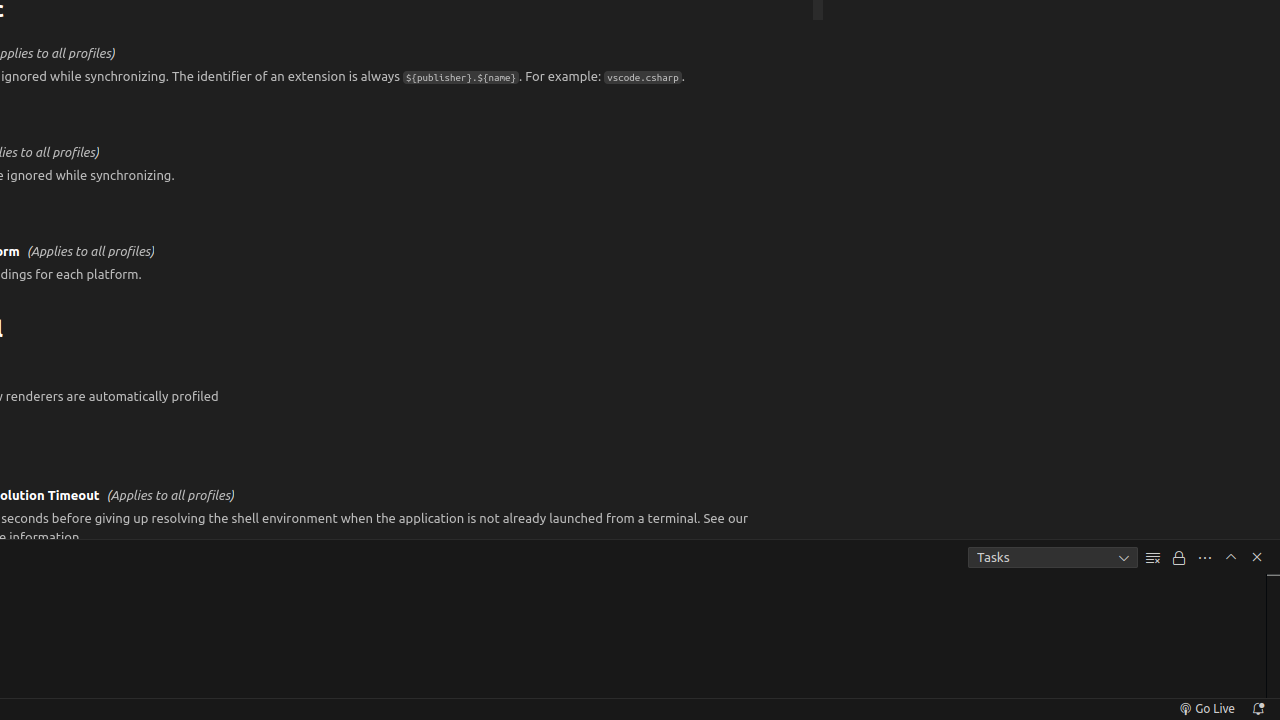  What do you see at coordinates (1258, 709) in the screenshot?
I see `Notifications` at bounding box center [1258, 709].